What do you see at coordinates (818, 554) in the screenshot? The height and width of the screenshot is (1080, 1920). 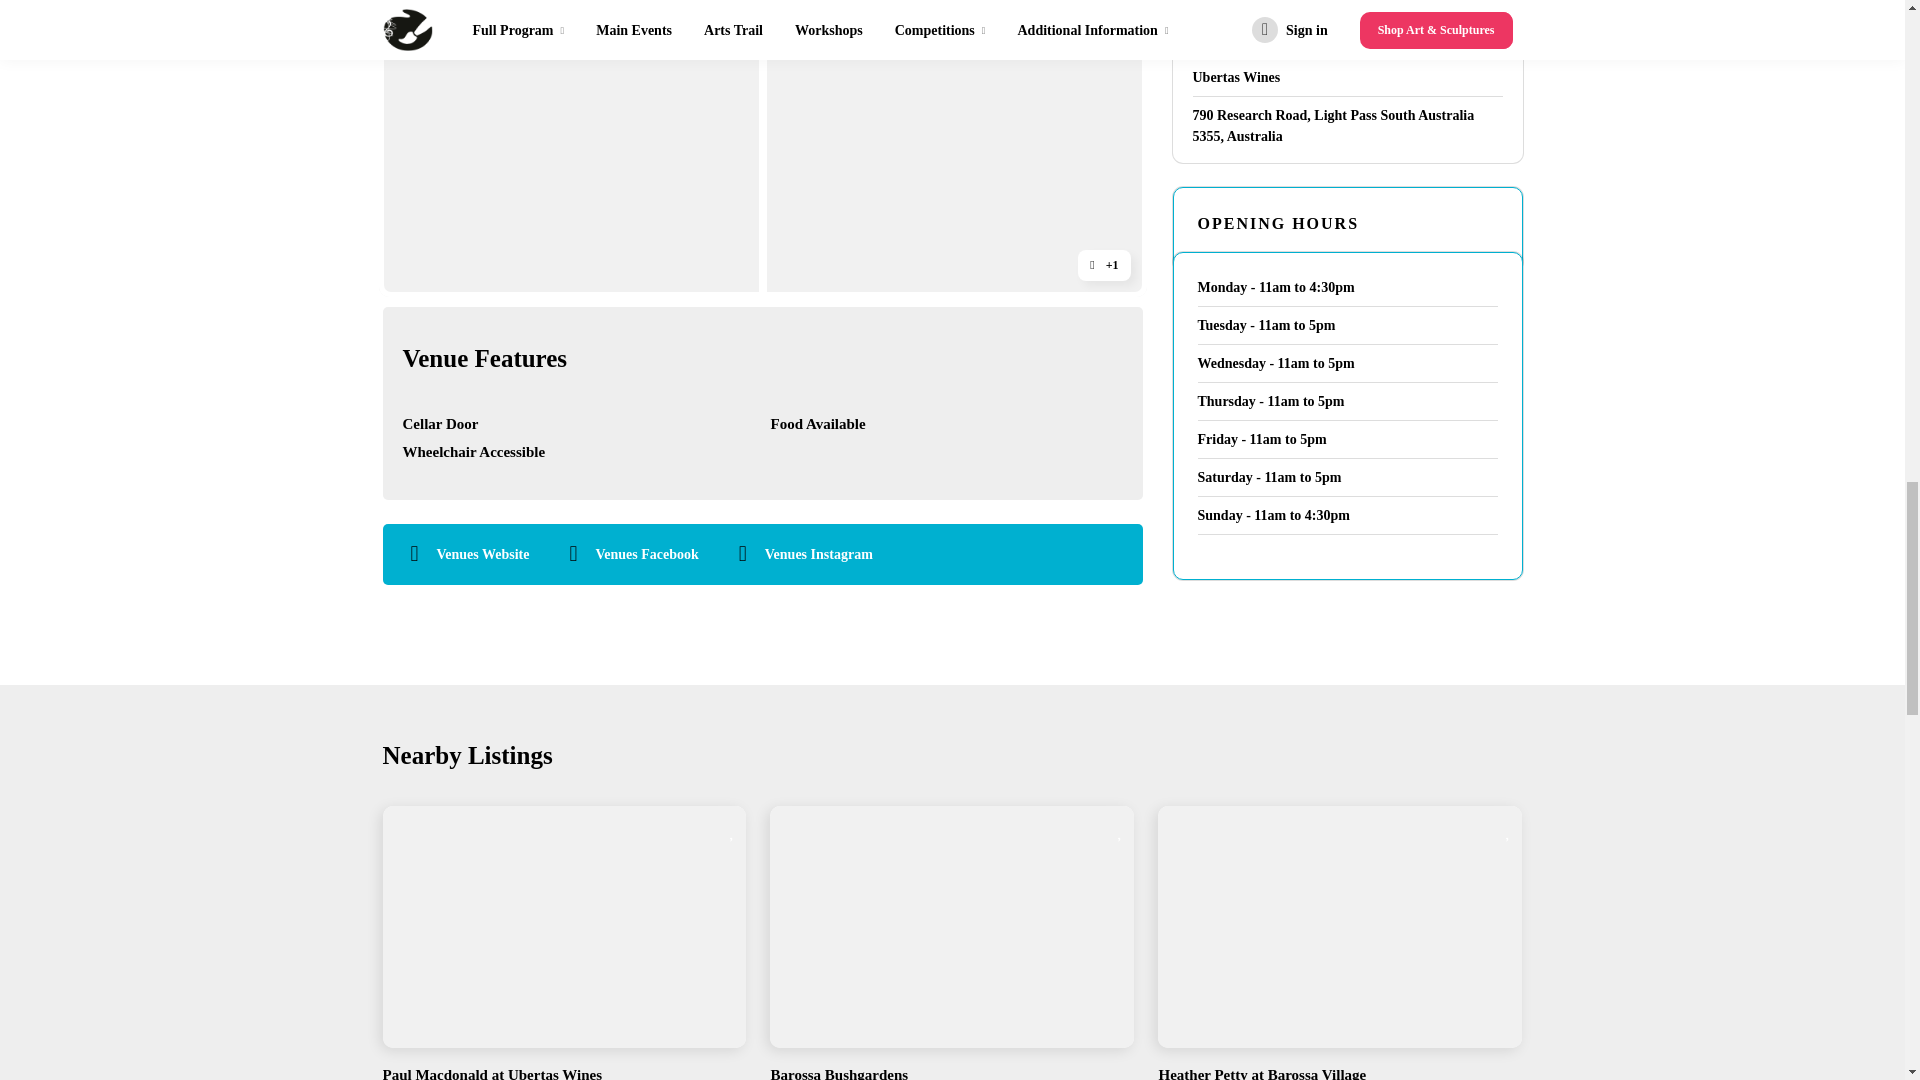 I see `Venues Instagram` at bounding box center [818, 554].